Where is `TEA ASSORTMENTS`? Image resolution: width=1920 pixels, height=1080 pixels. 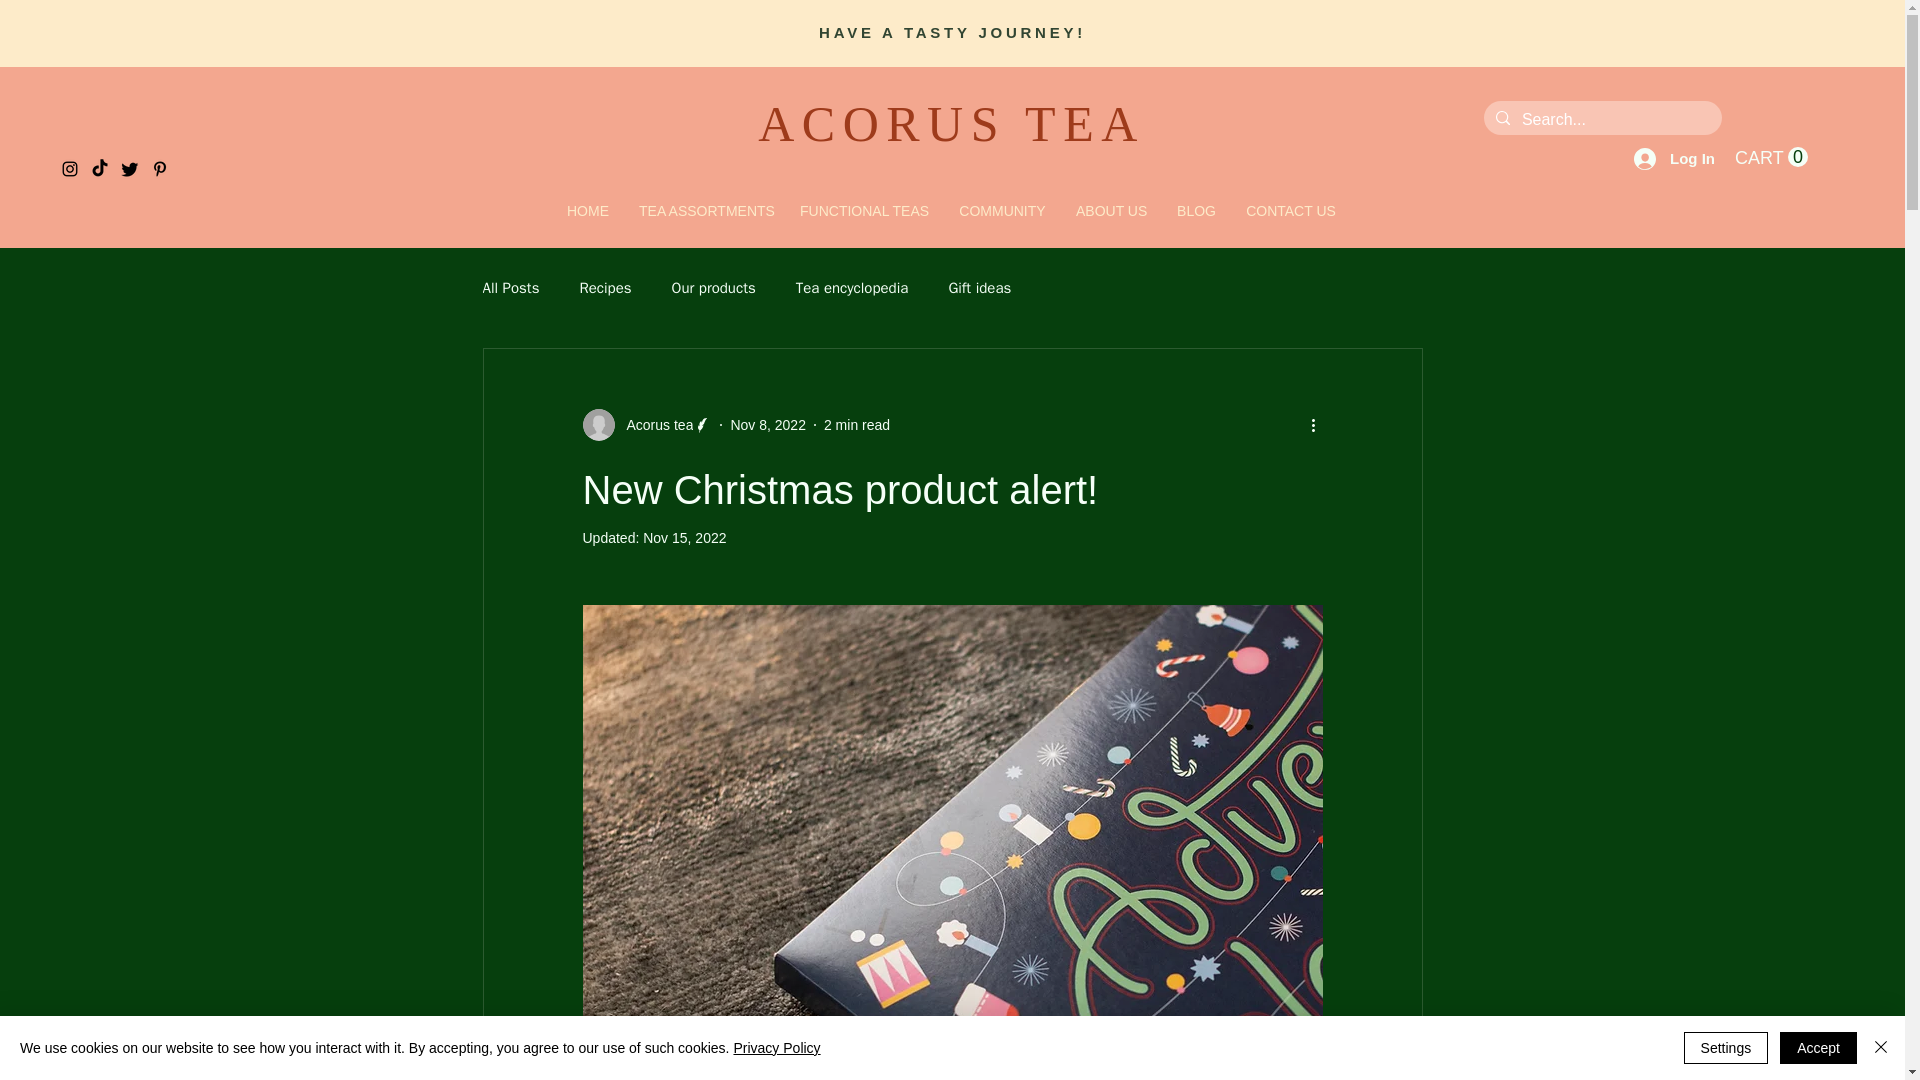
TEA ASSORTMENTS is located at coordinates (704, 212).